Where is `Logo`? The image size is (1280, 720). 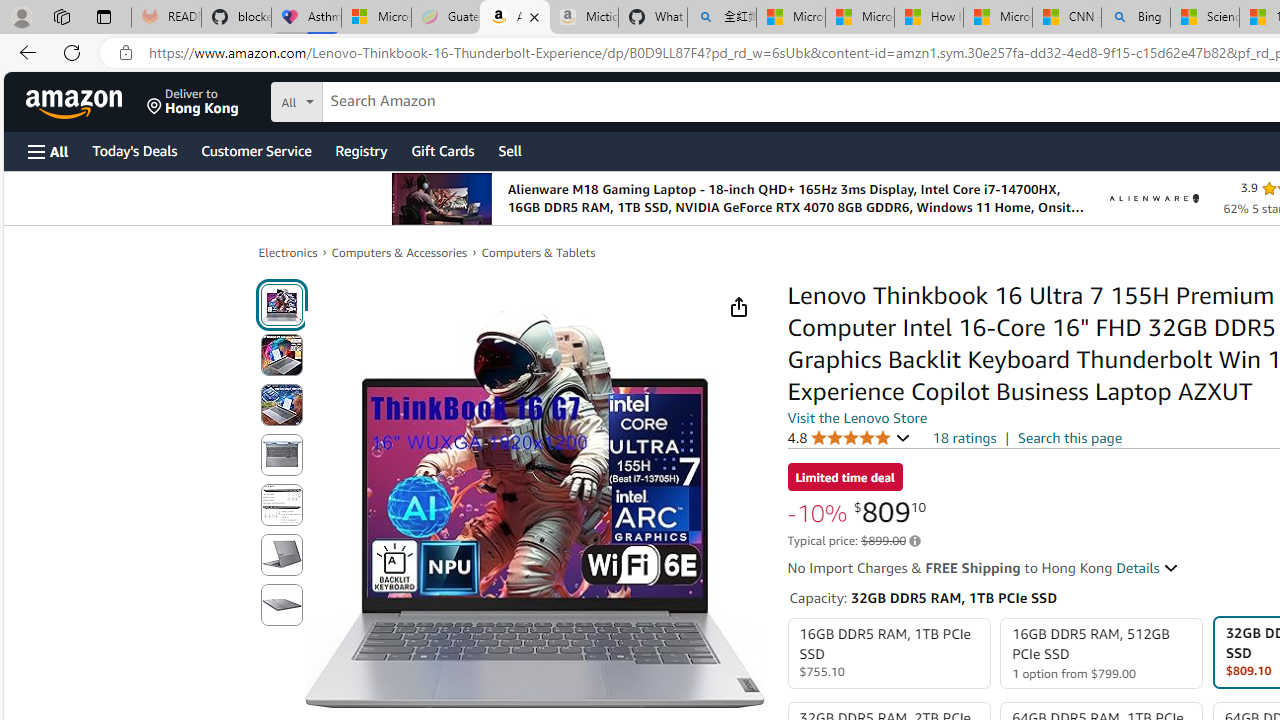
Logo is located at coordinates (1154, 198).